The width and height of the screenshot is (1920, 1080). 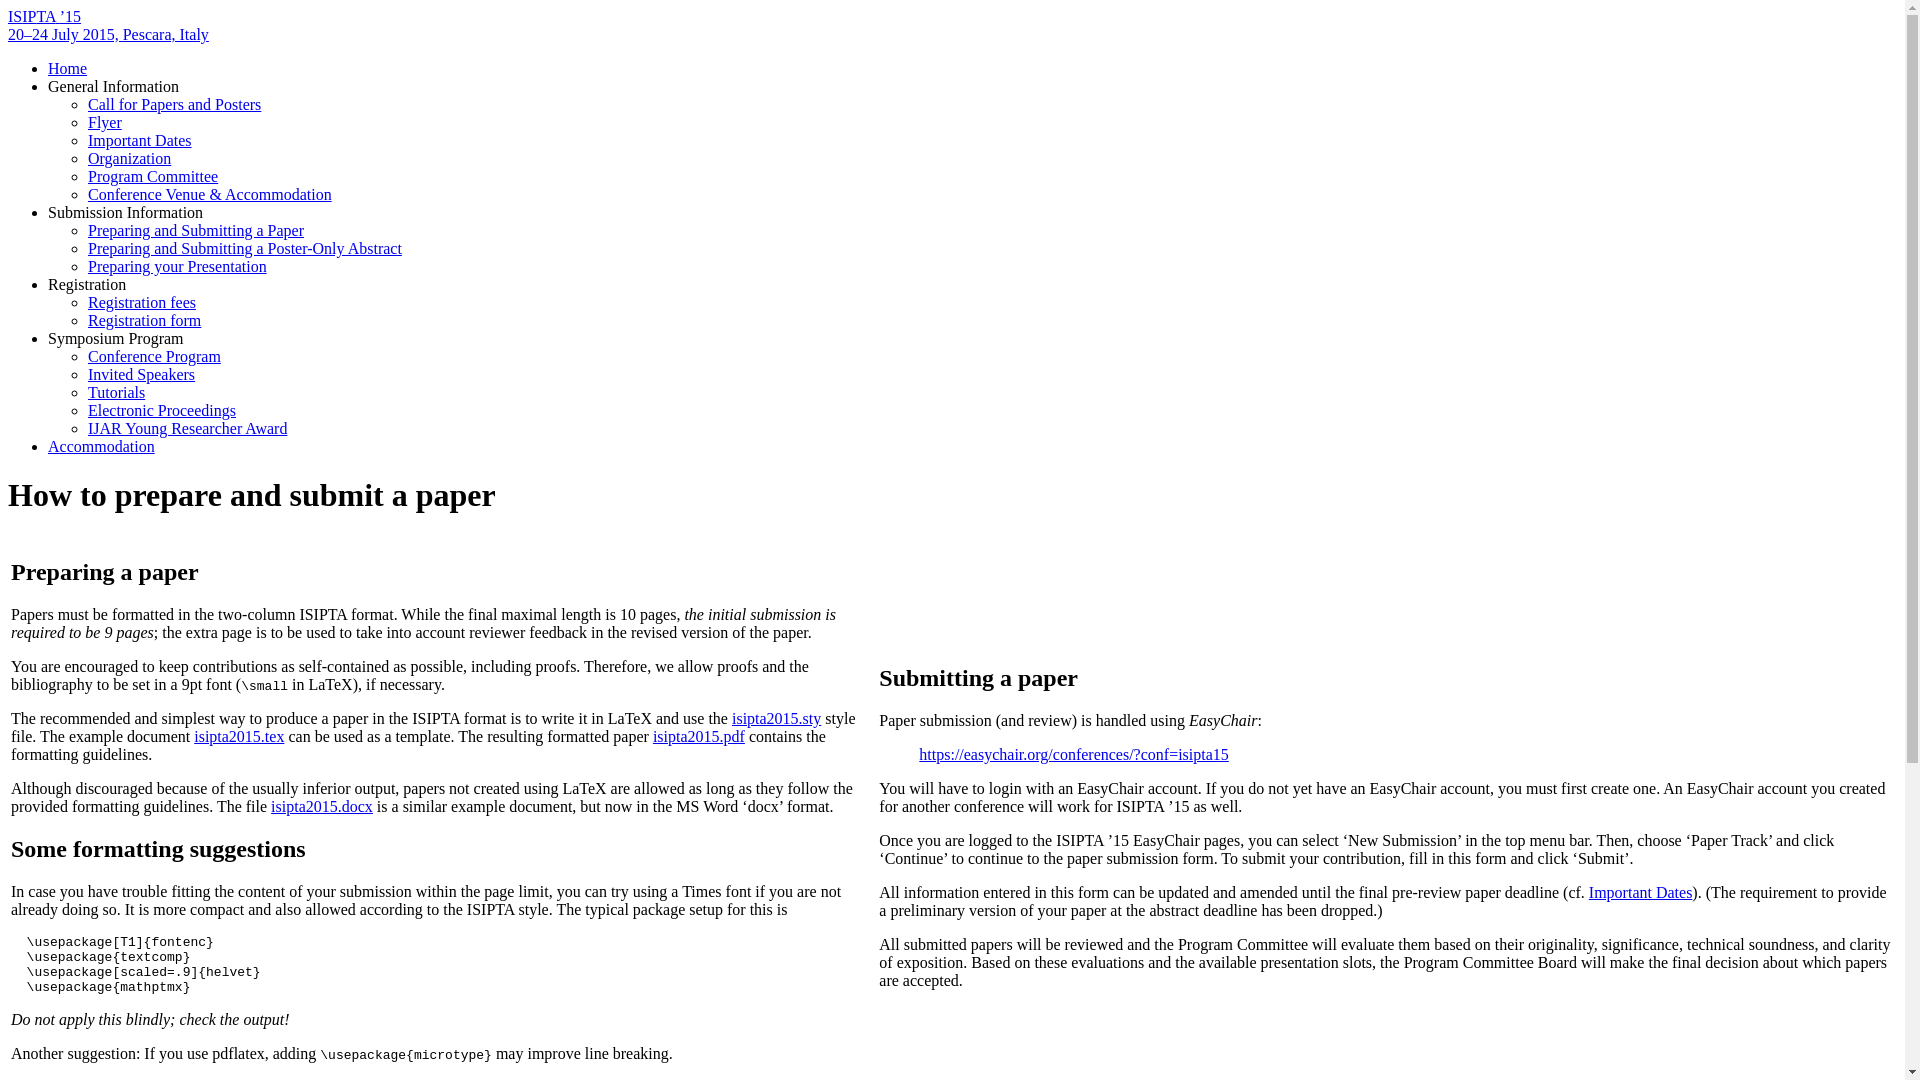 I want to click on Important Dates, so click(x=1641, y=892).